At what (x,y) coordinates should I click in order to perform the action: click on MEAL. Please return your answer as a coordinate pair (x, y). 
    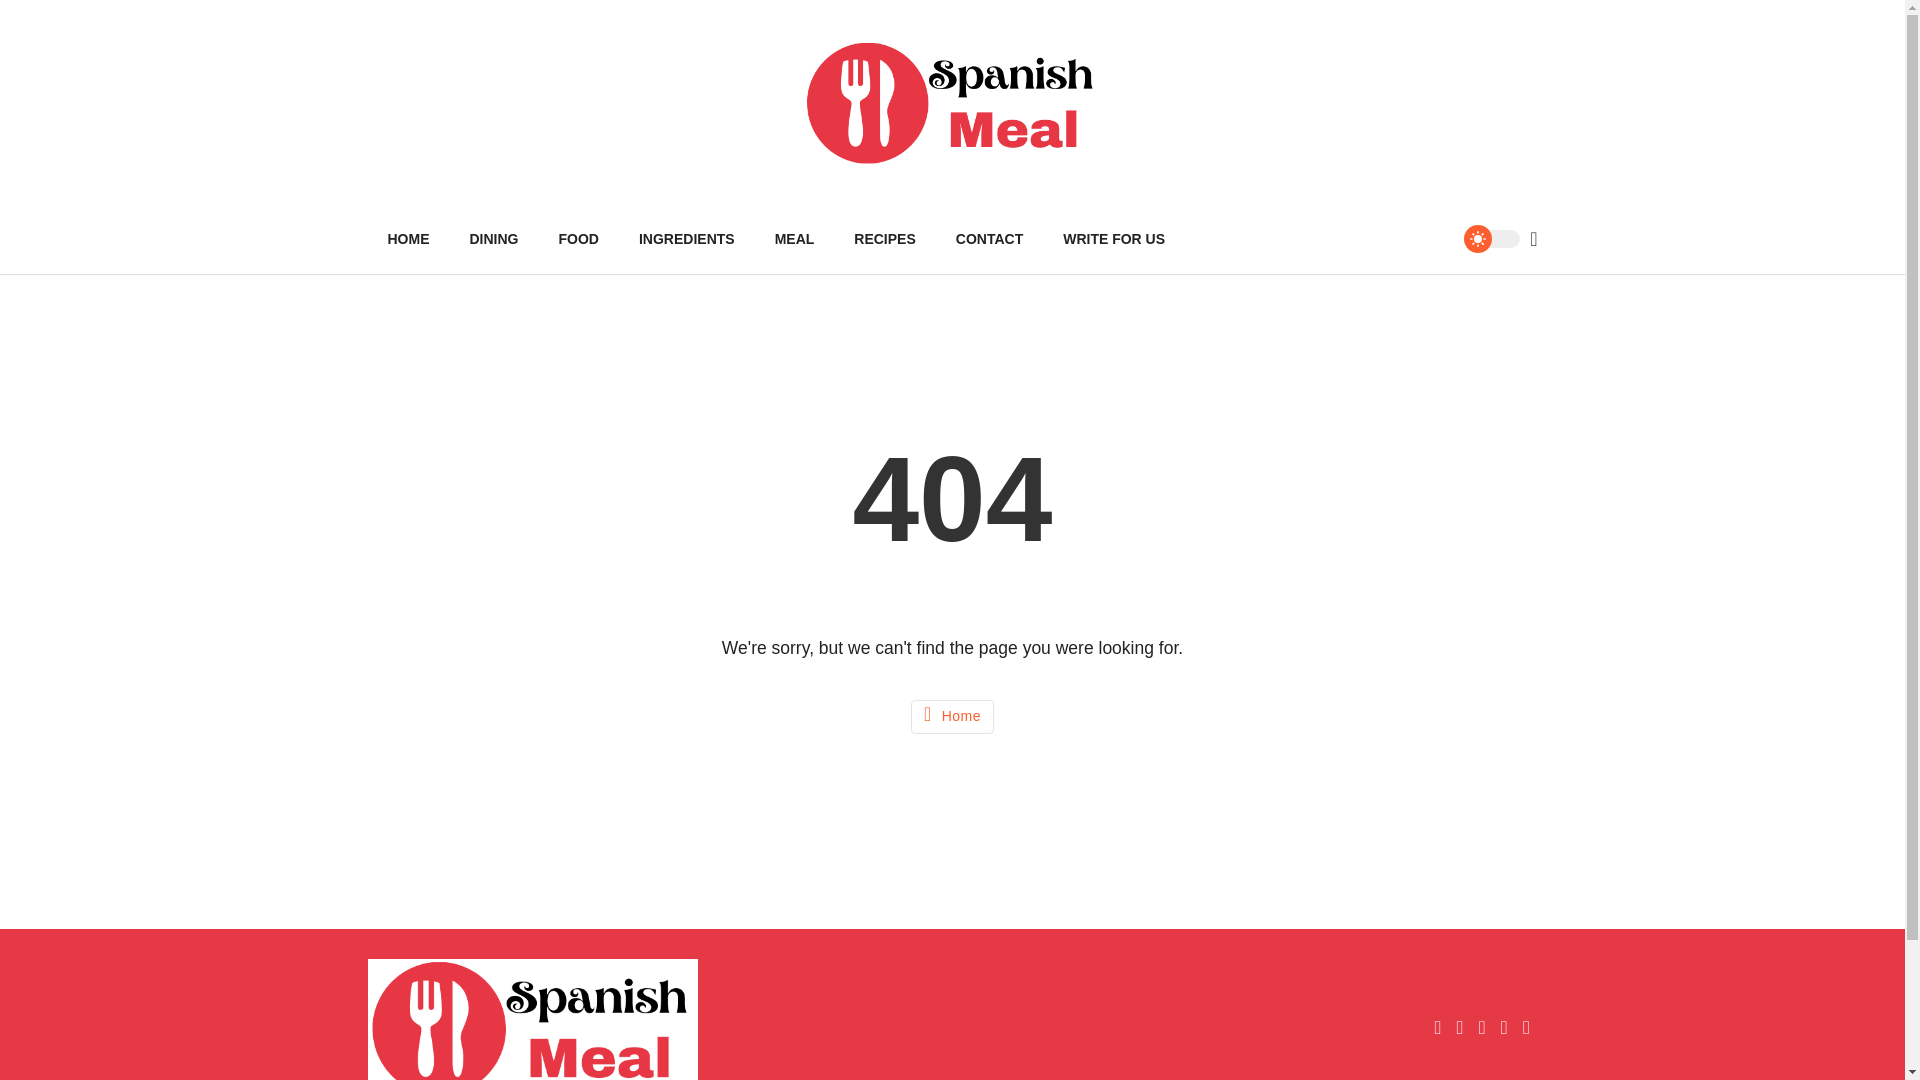
    Looking at the image, I should click on (794, 239).